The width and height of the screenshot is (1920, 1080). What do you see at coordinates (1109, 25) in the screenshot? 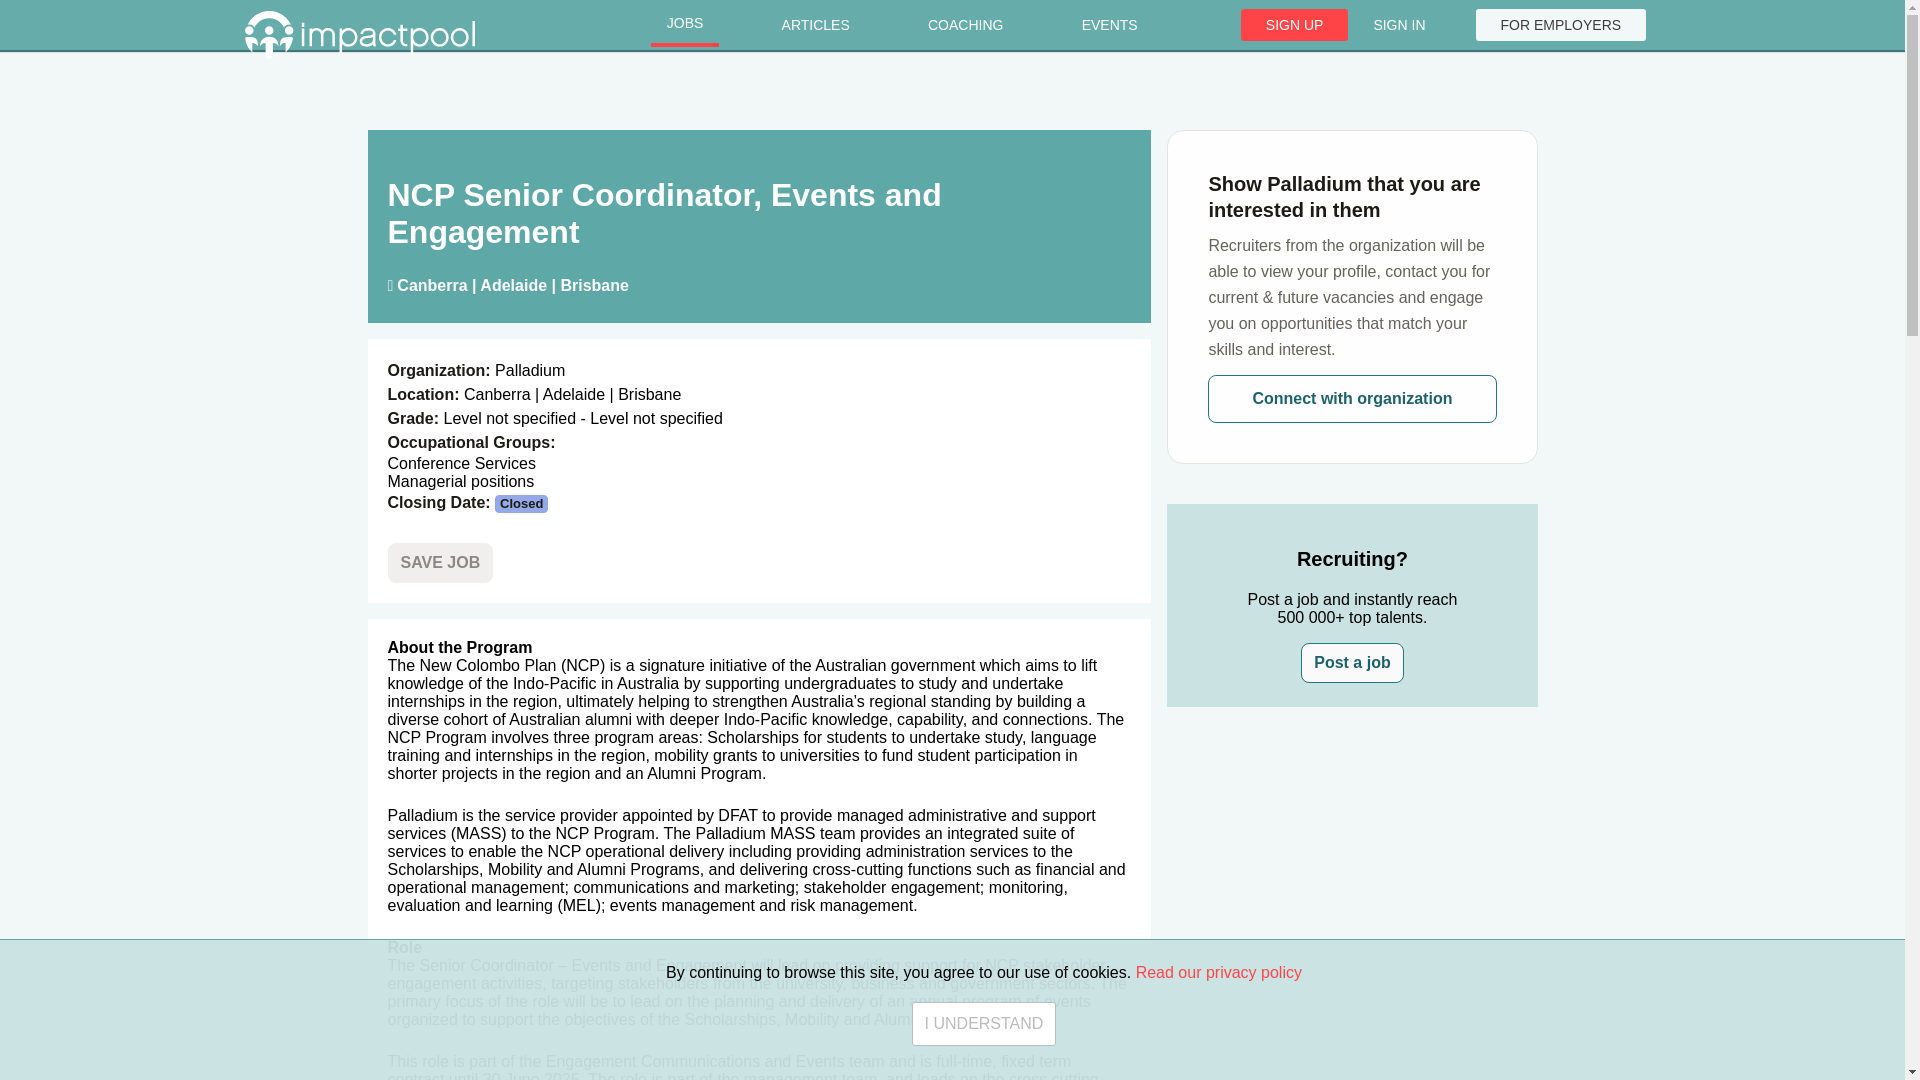
I see `EVENTS` at bounding box center [1109, 25].